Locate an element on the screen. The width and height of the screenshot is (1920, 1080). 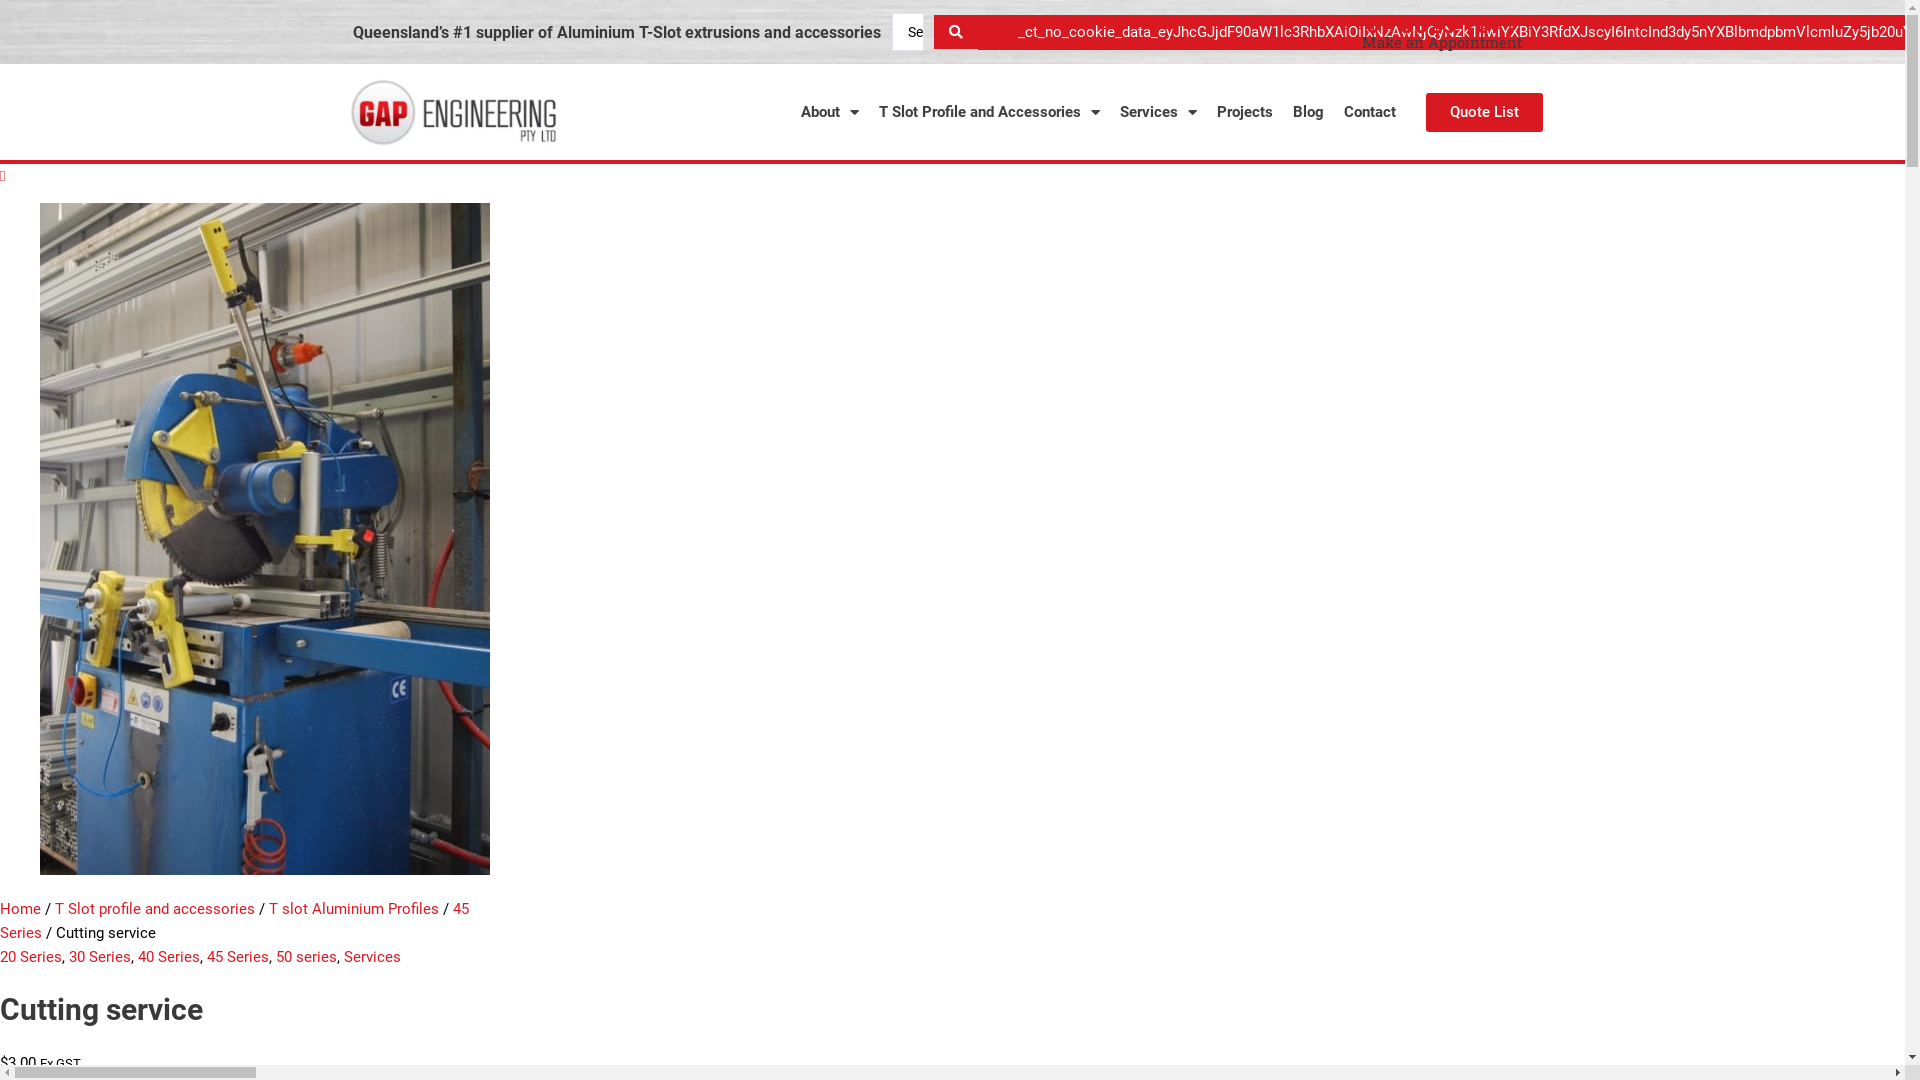
T Slot profile and accessories is located at coordinates (155, 909).